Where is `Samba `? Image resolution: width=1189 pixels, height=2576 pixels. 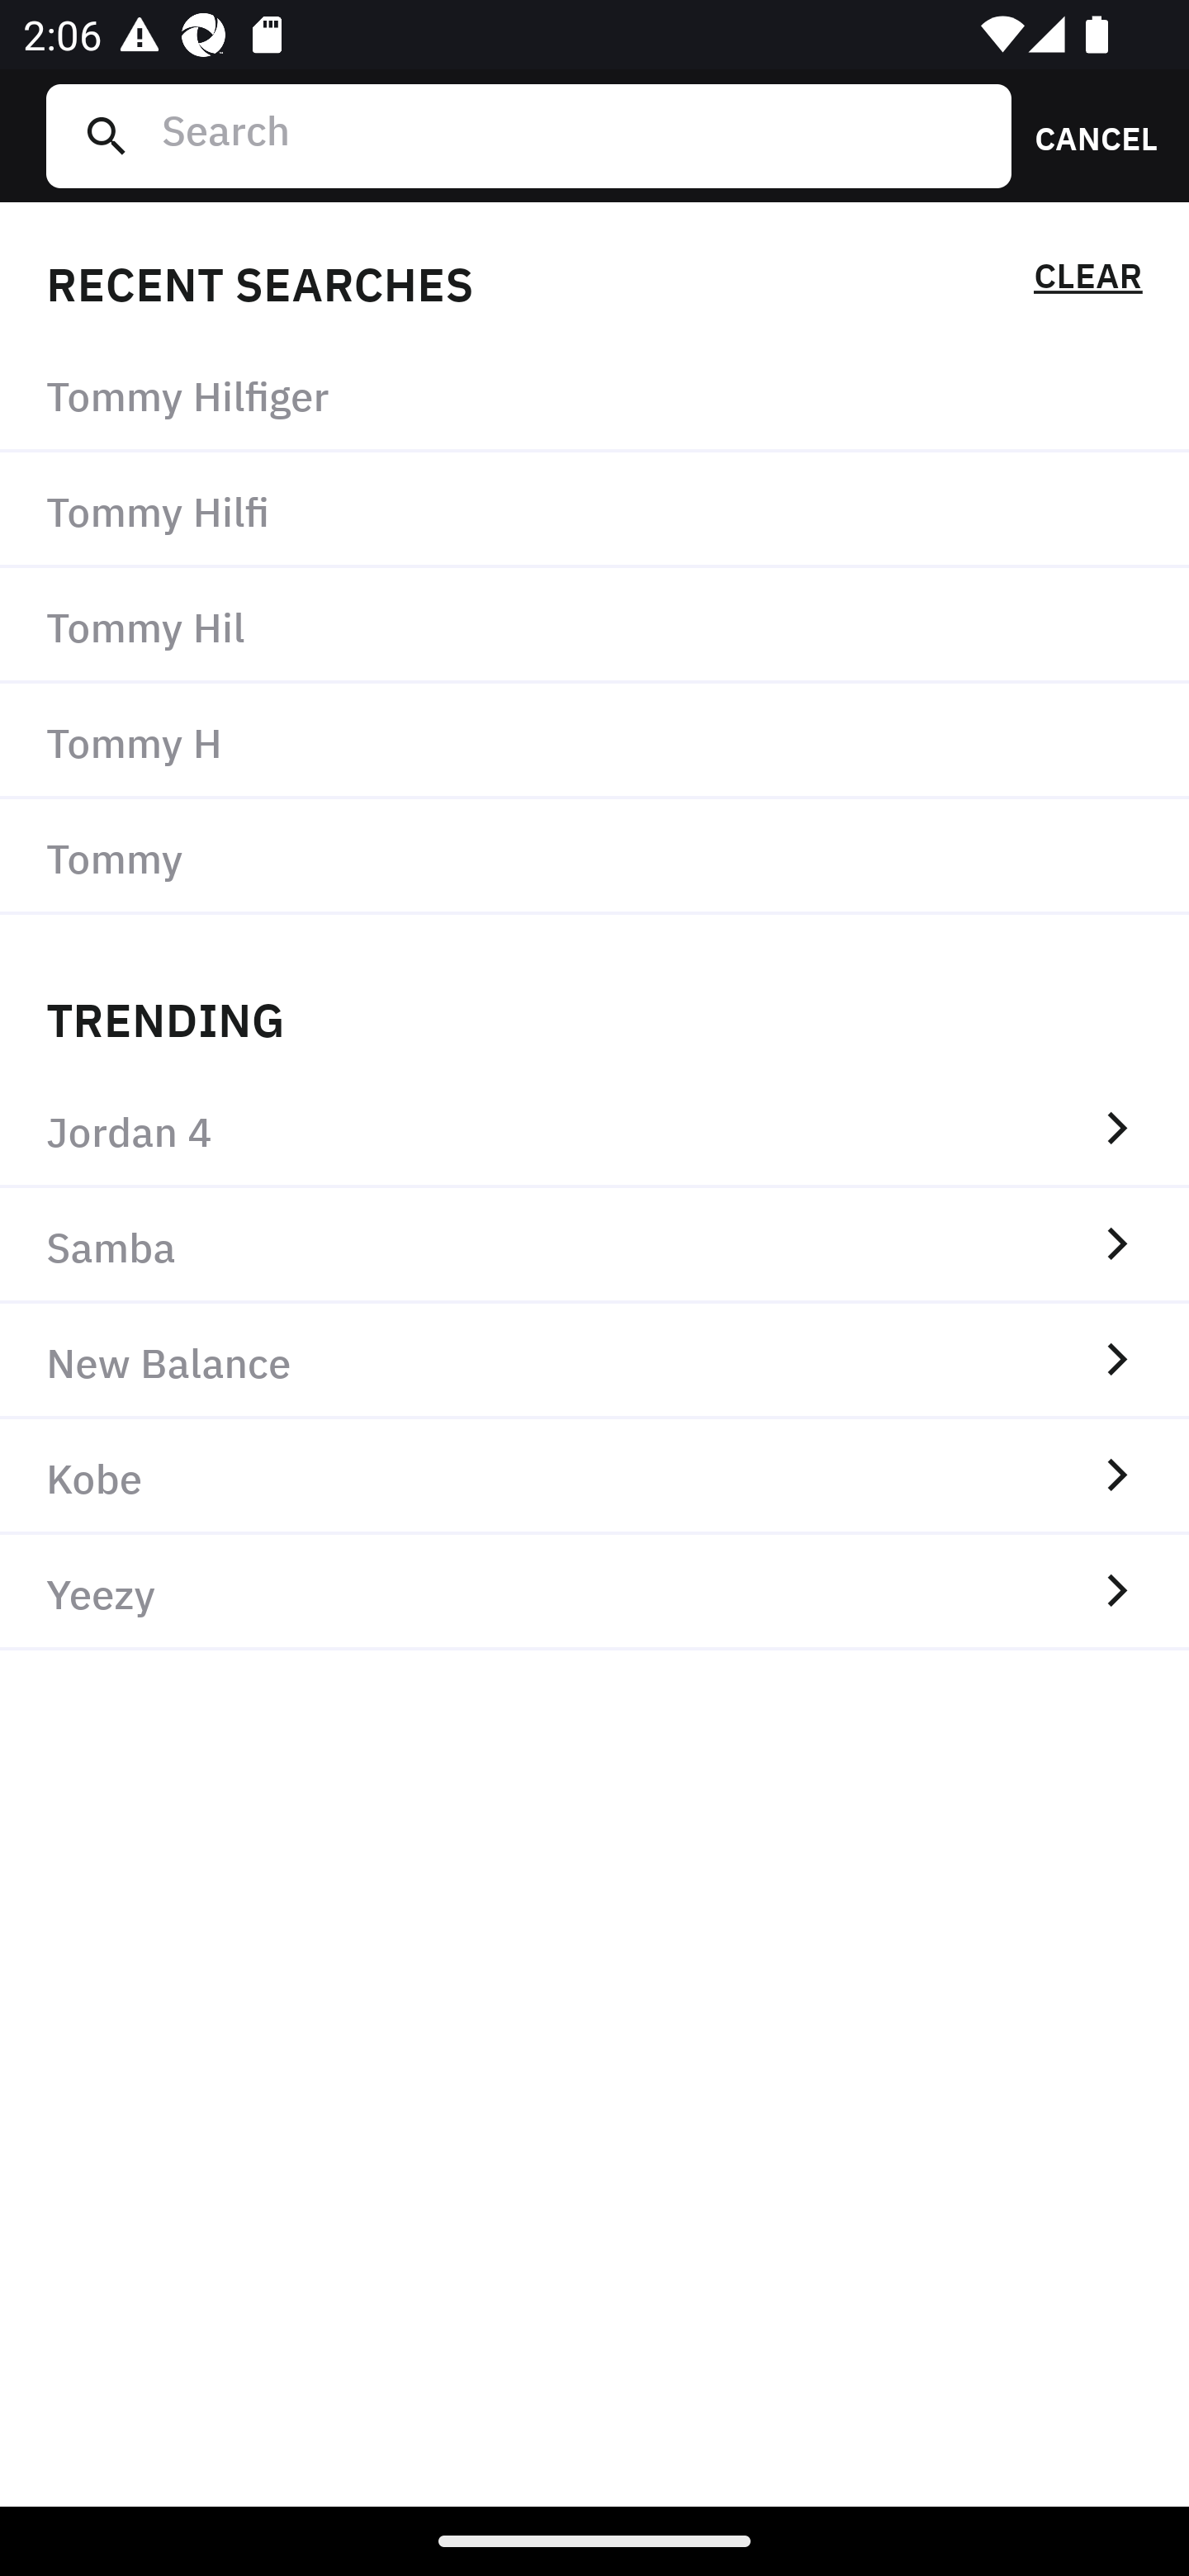 Samba  is located at coordinates (594, 1245).